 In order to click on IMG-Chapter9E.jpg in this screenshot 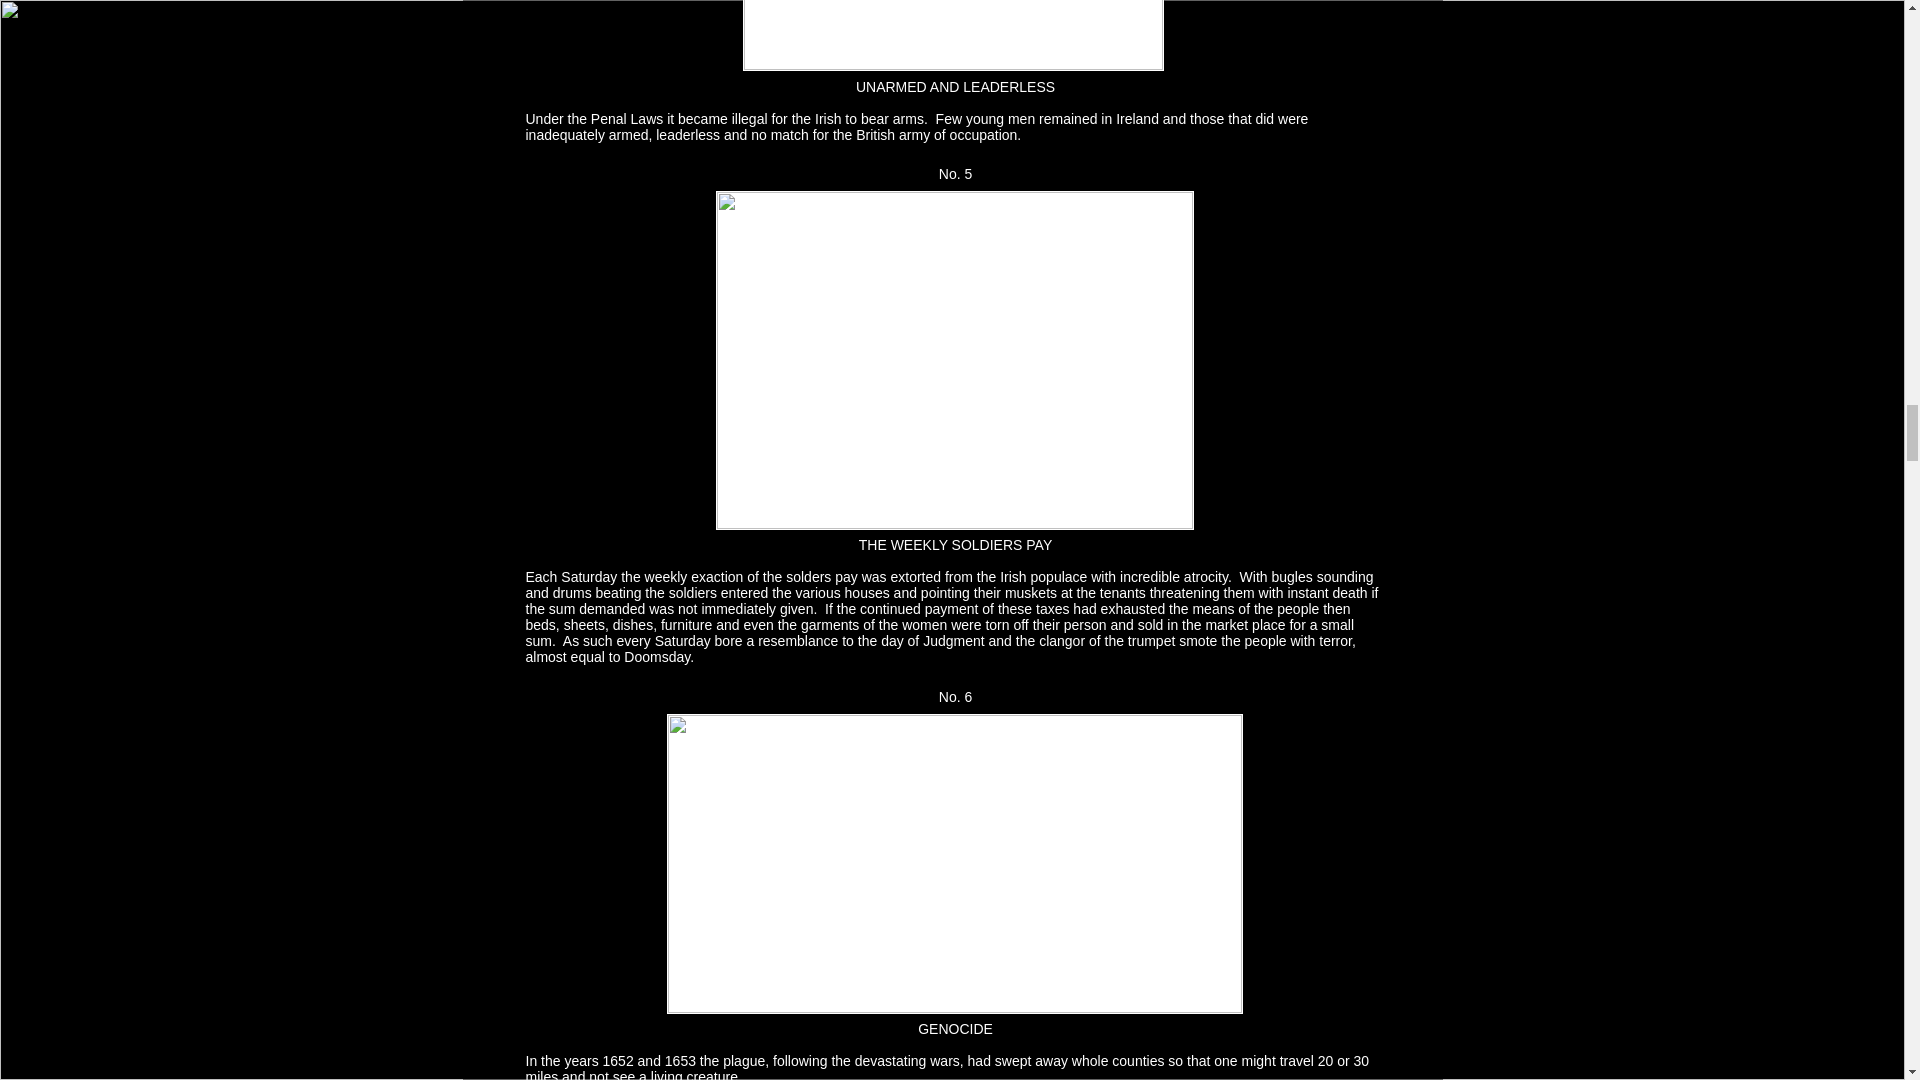, I will do `click(952, 36)`.